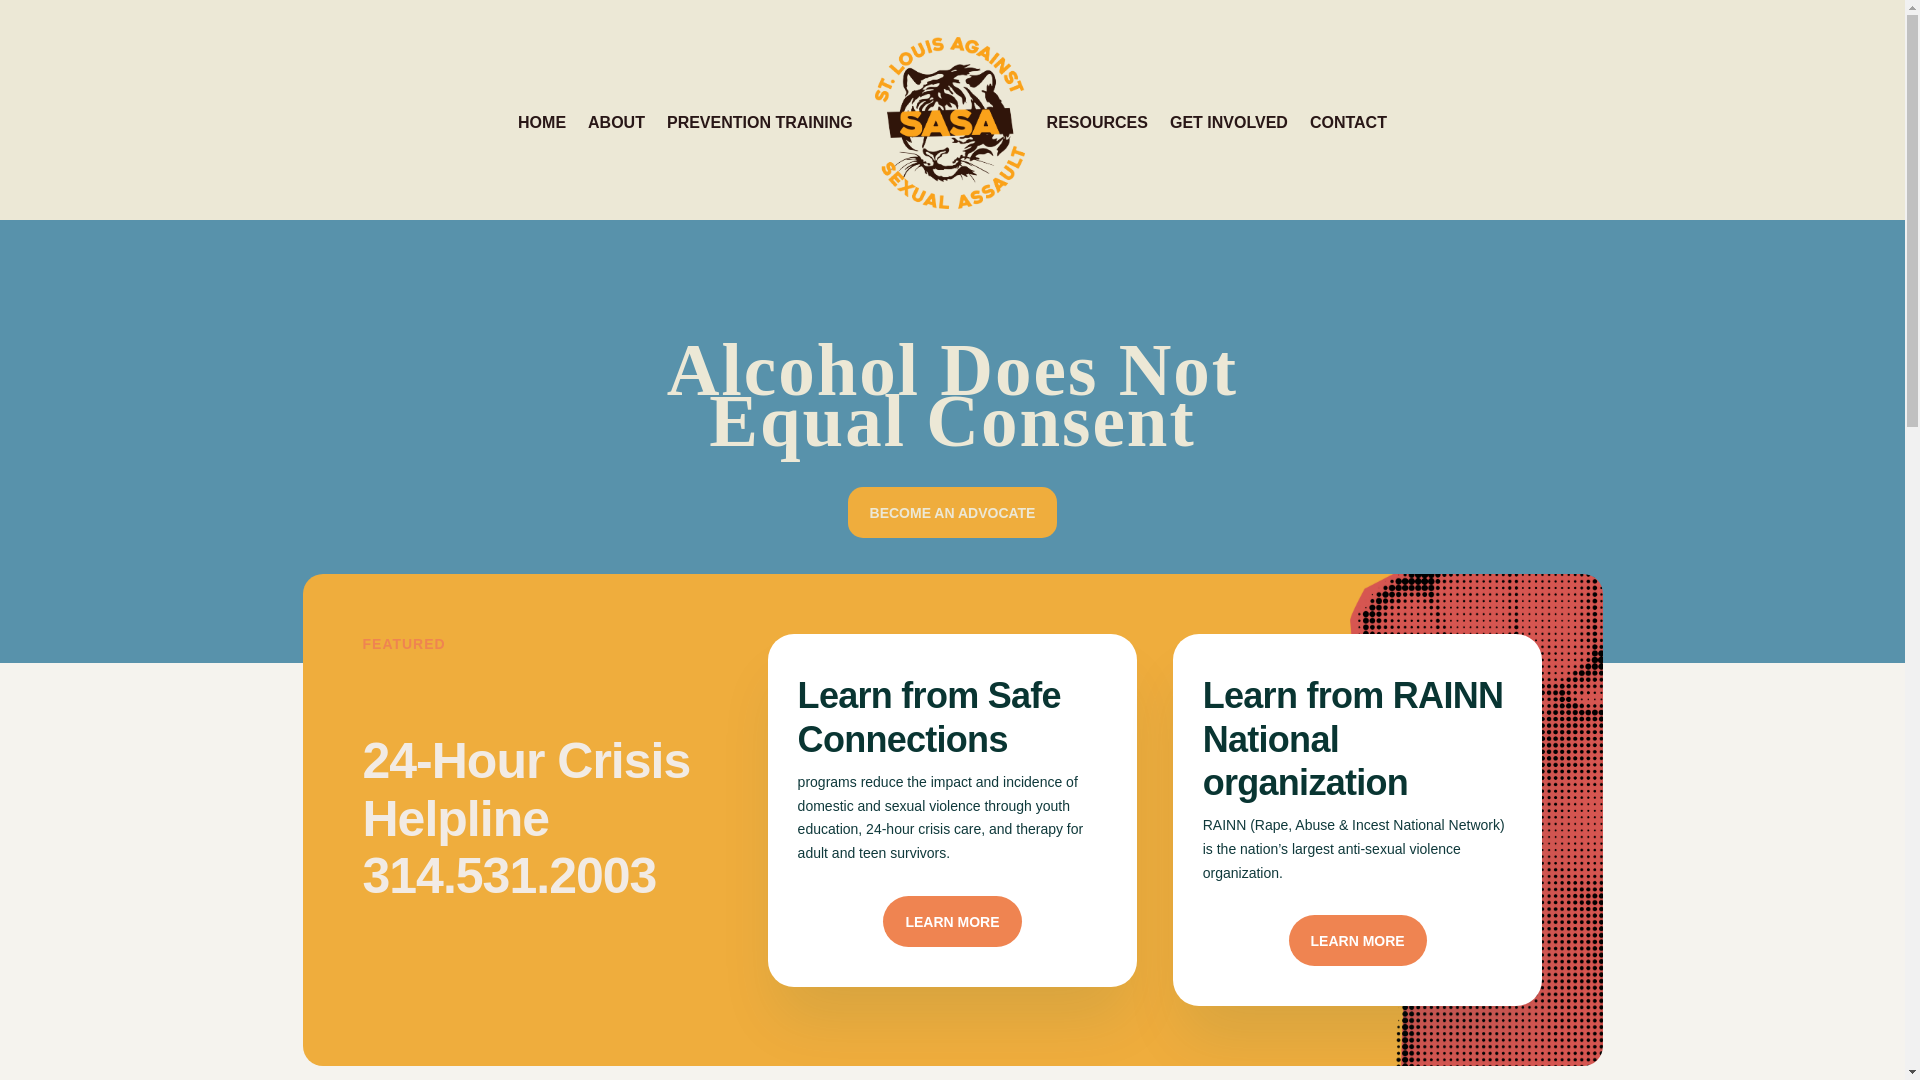 This screenshot has height=1080, width=1920. What do you see at coordinates (952, 512) in the screenshot?
I see `BECOME AN ADVOCATE` at bounding box center [952, 512].